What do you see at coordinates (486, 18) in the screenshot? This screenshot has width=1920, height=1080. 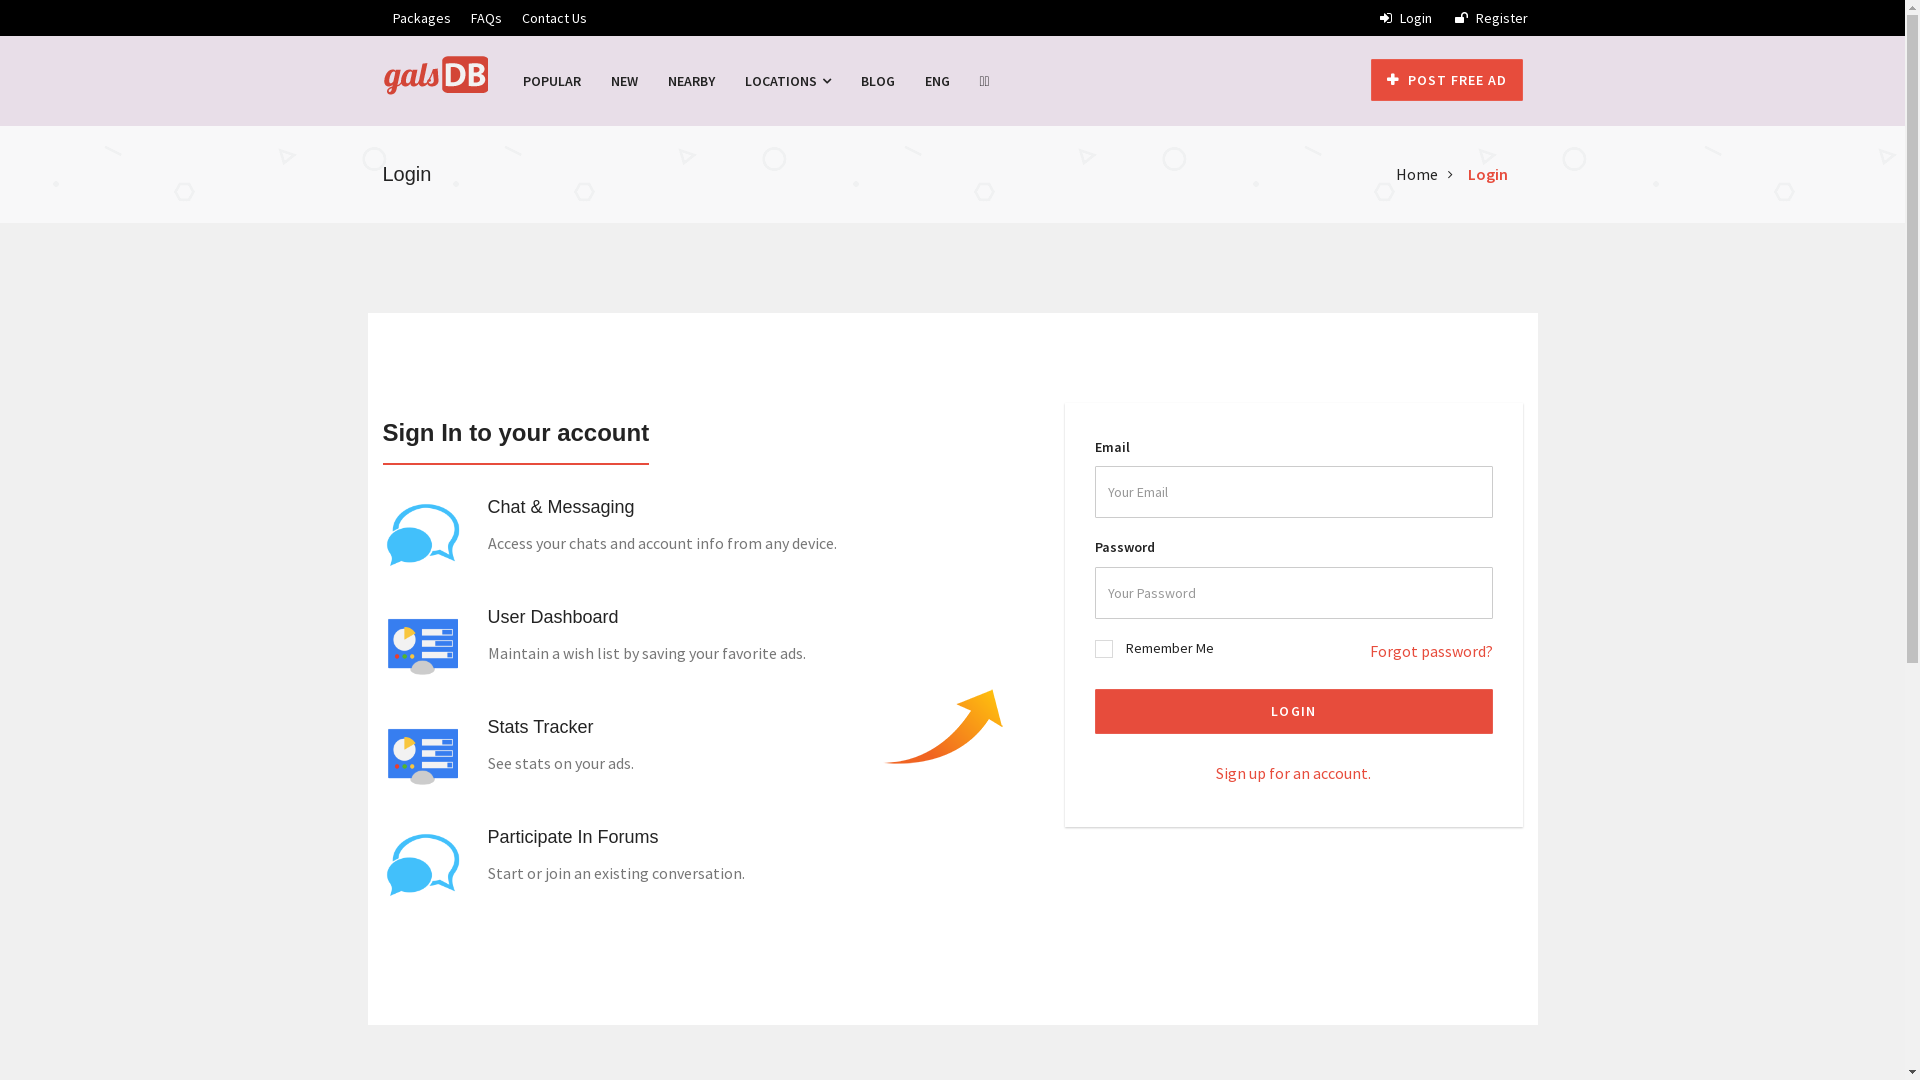 I see `FAQs` at bounding box center [486, 18].